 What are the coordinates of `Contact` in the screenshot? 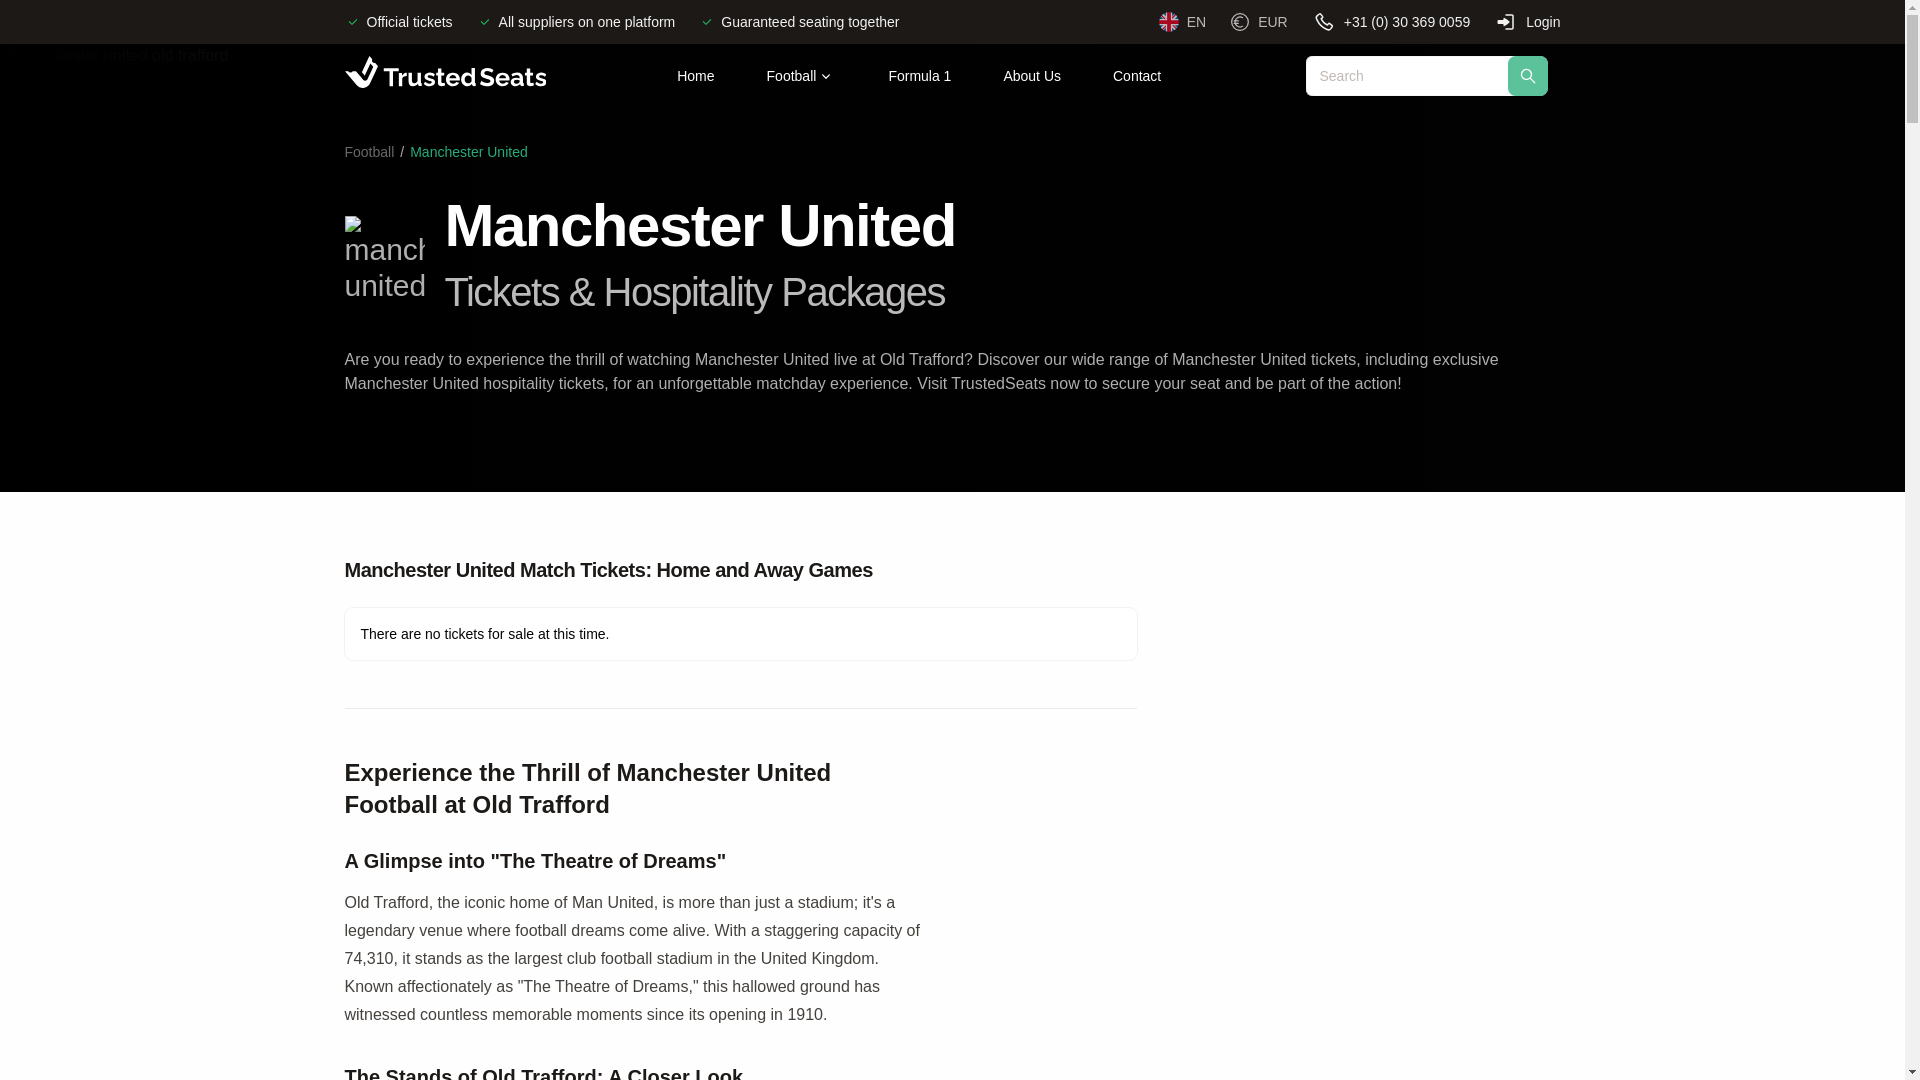 It's located at (1136, 76).